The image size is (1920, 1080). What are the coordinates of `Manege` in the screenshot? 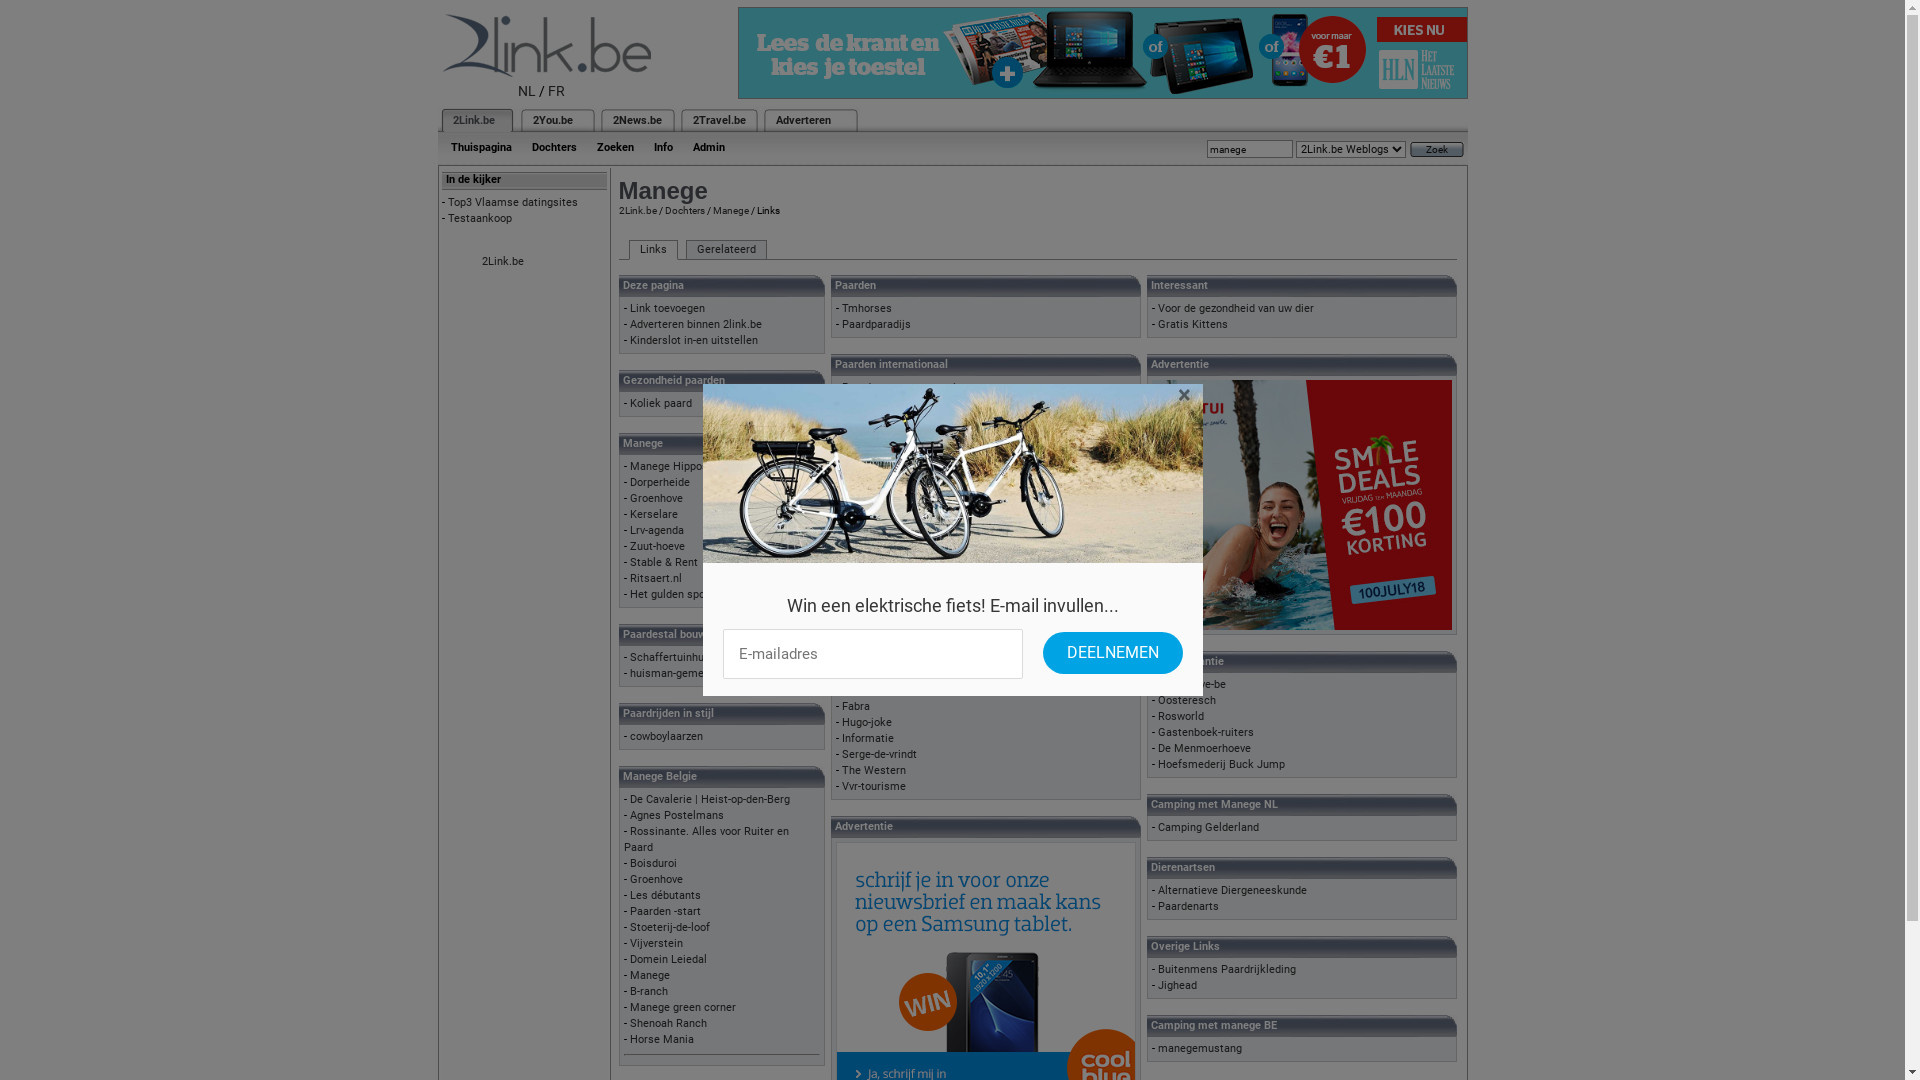 It's located at (730, 210).